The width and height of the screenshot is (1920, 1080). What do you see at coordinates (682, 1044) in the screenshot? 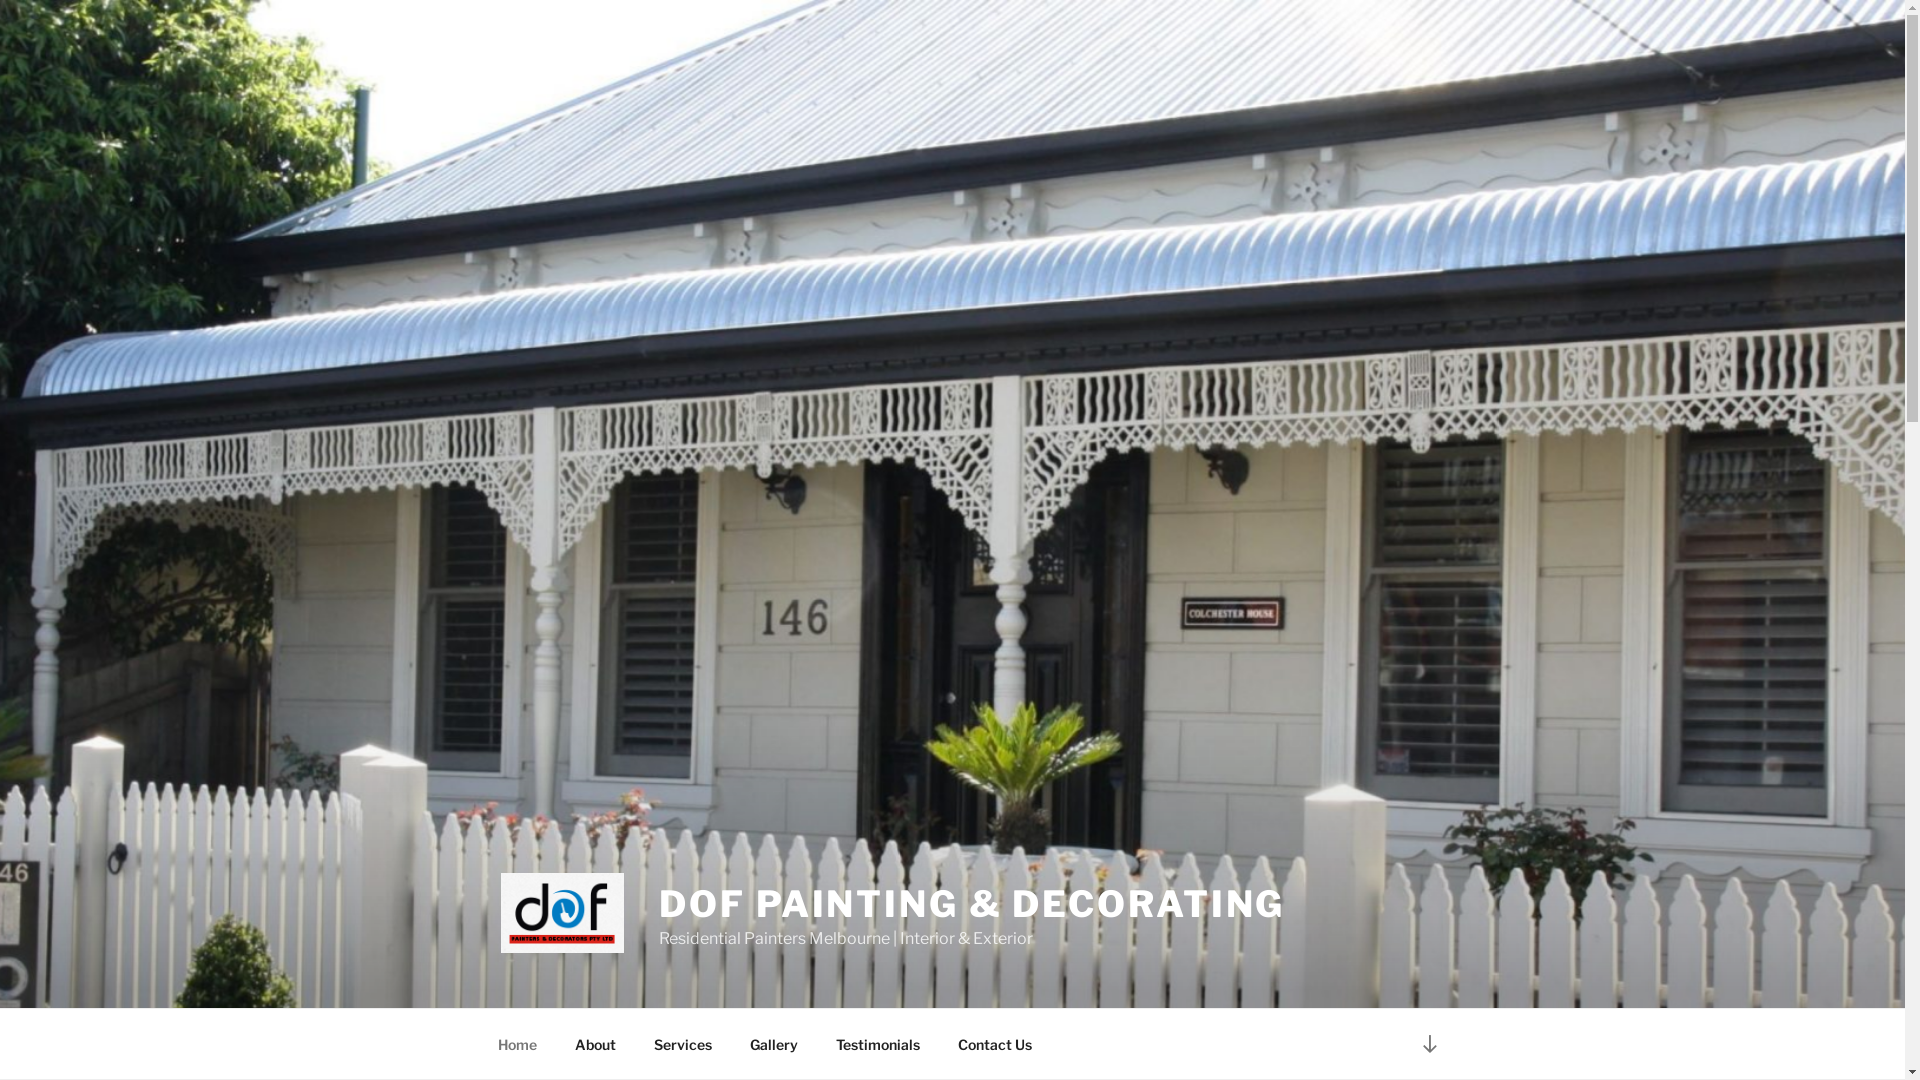
I see `Services` at bounding box center [682, 1044].